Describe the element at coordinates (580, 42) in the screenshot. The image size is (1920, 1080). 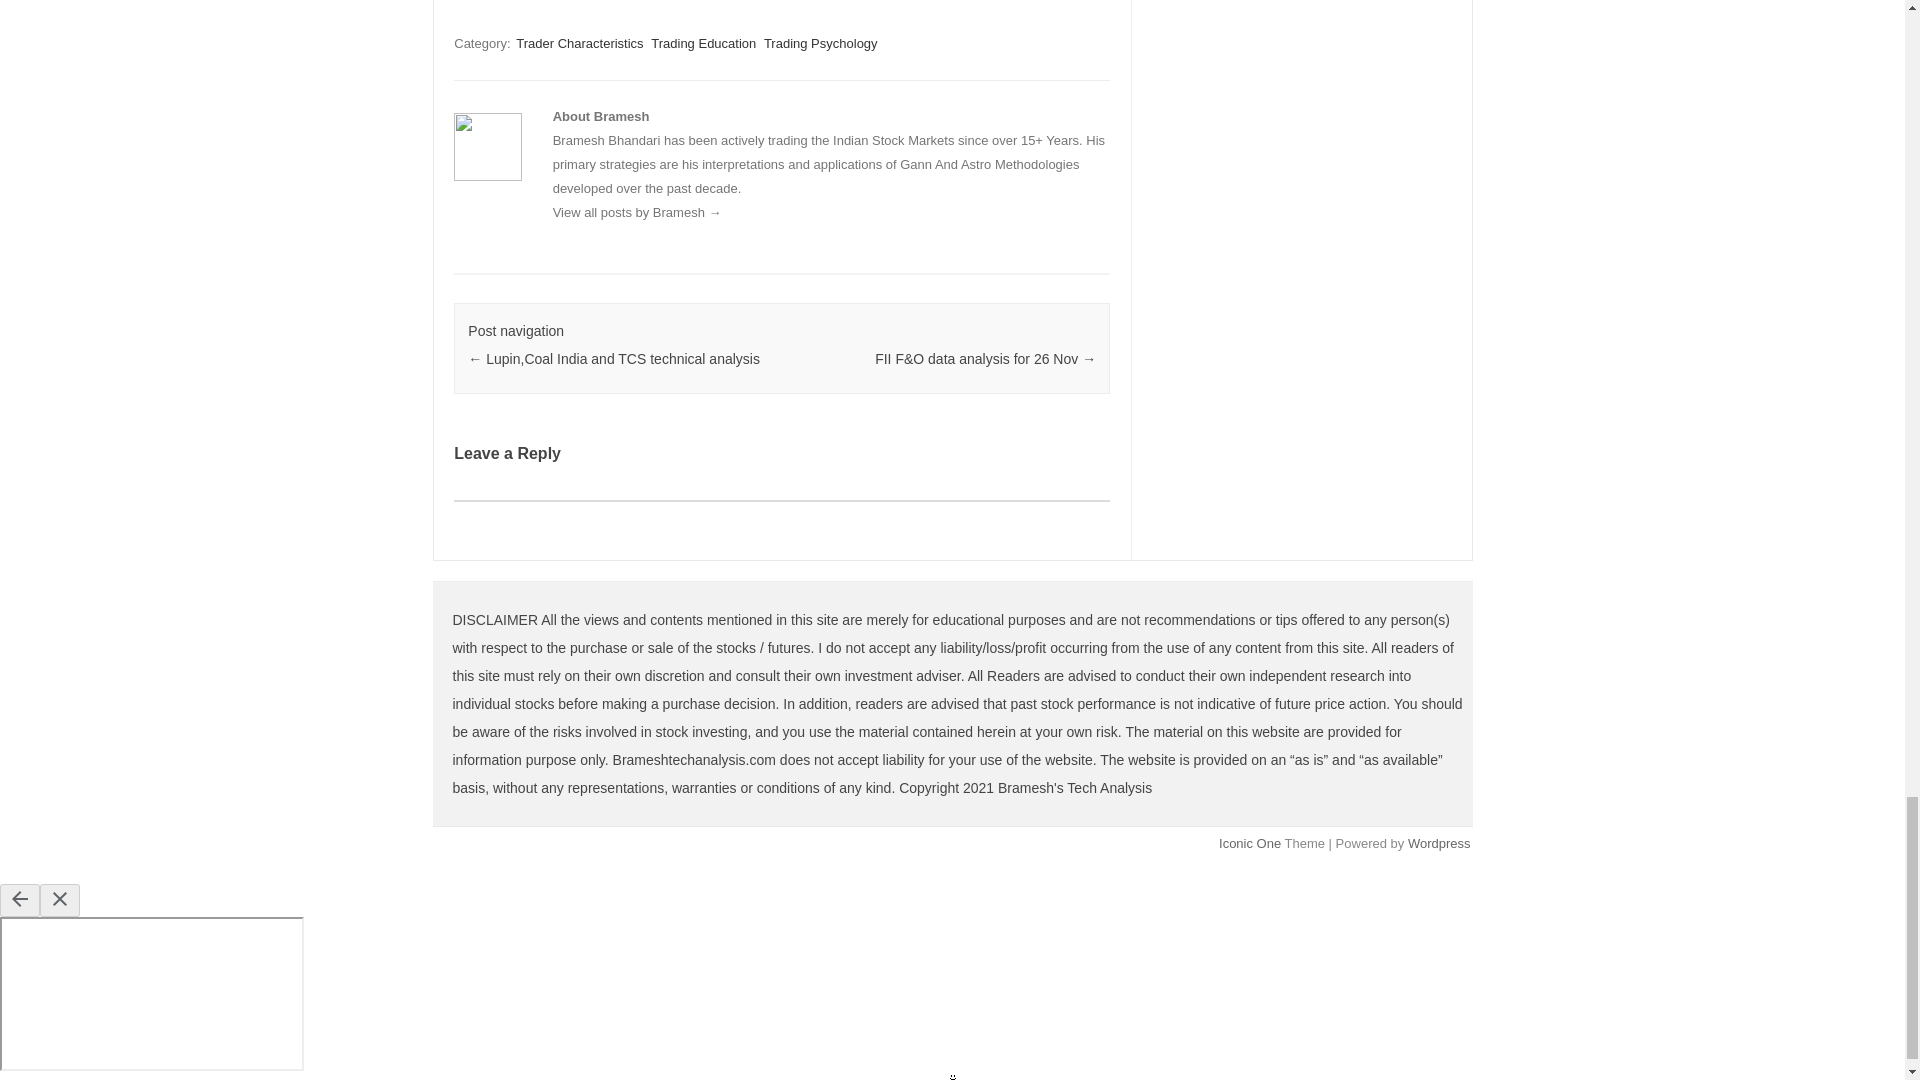
I see `Trader Characteristics` at that location.